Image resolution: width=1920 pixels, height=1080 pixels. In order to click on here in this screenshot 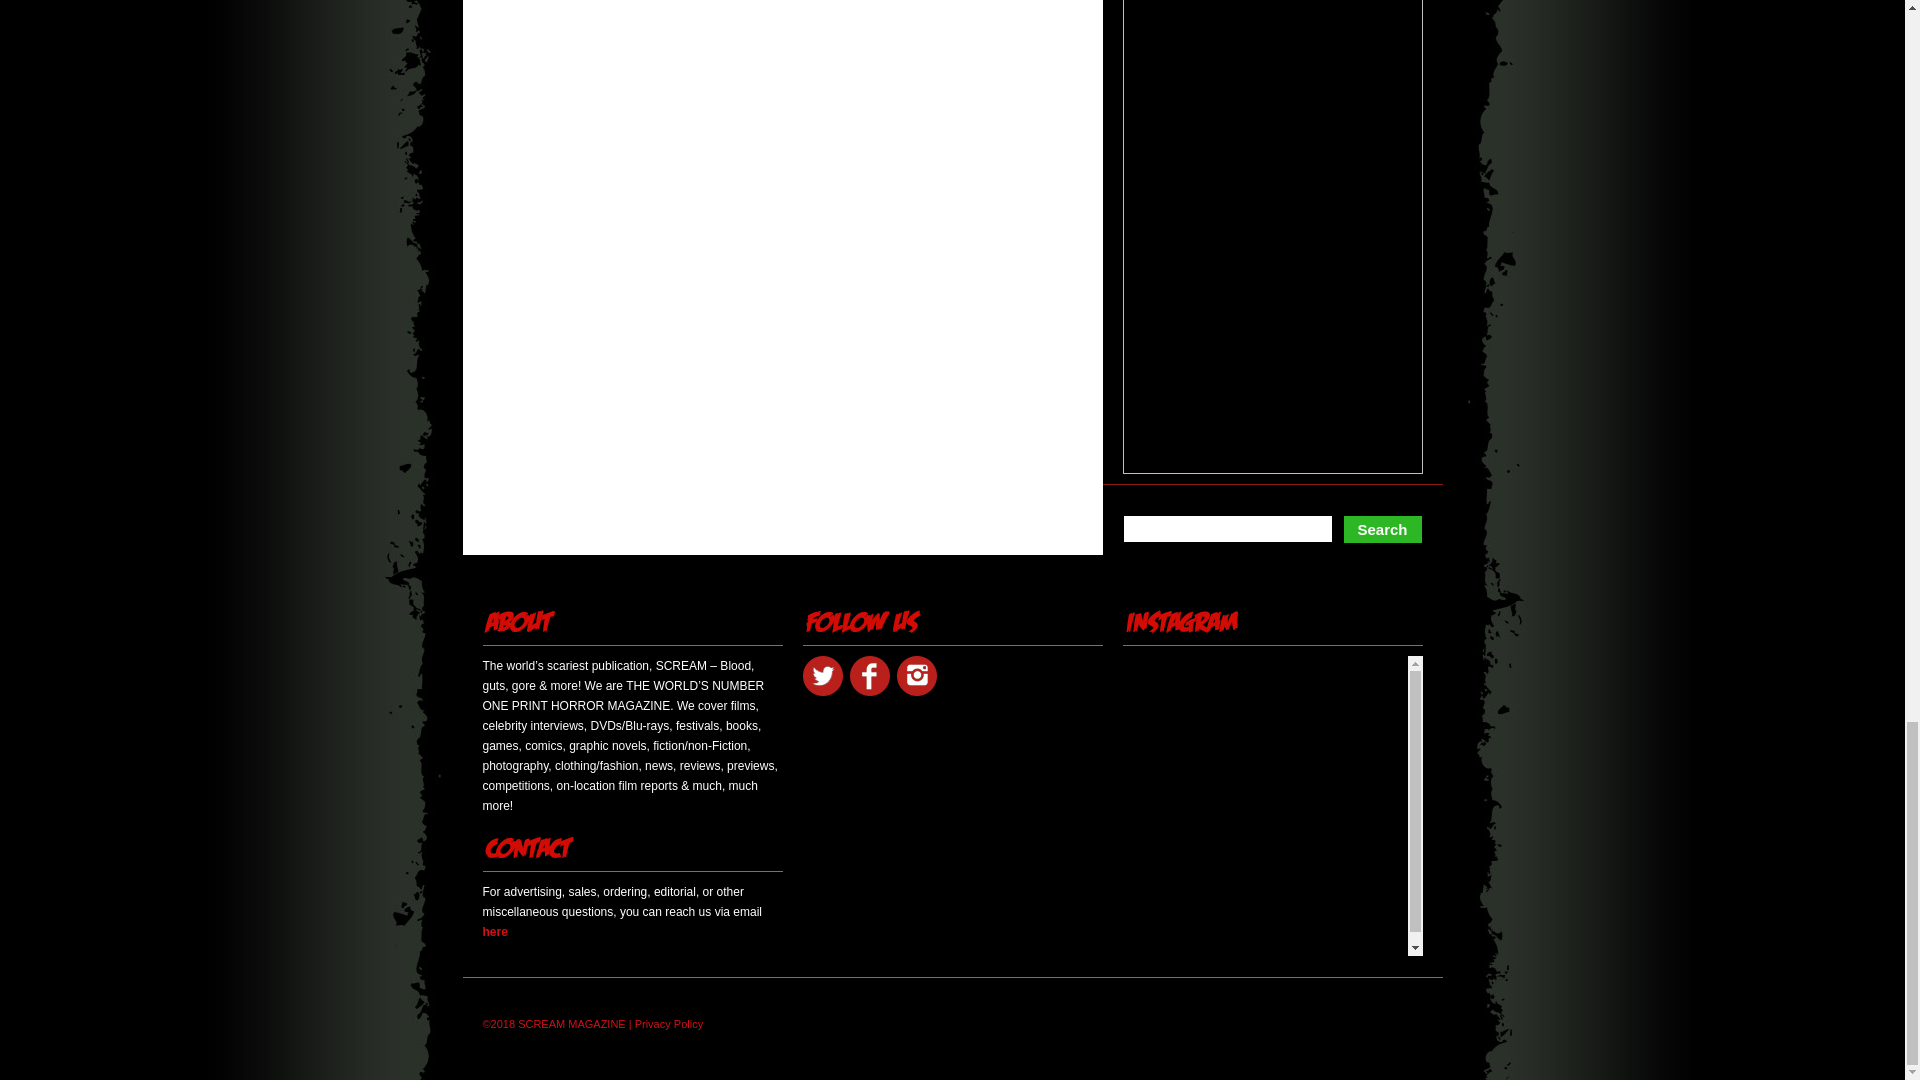, I will do `click(494, 931)`.